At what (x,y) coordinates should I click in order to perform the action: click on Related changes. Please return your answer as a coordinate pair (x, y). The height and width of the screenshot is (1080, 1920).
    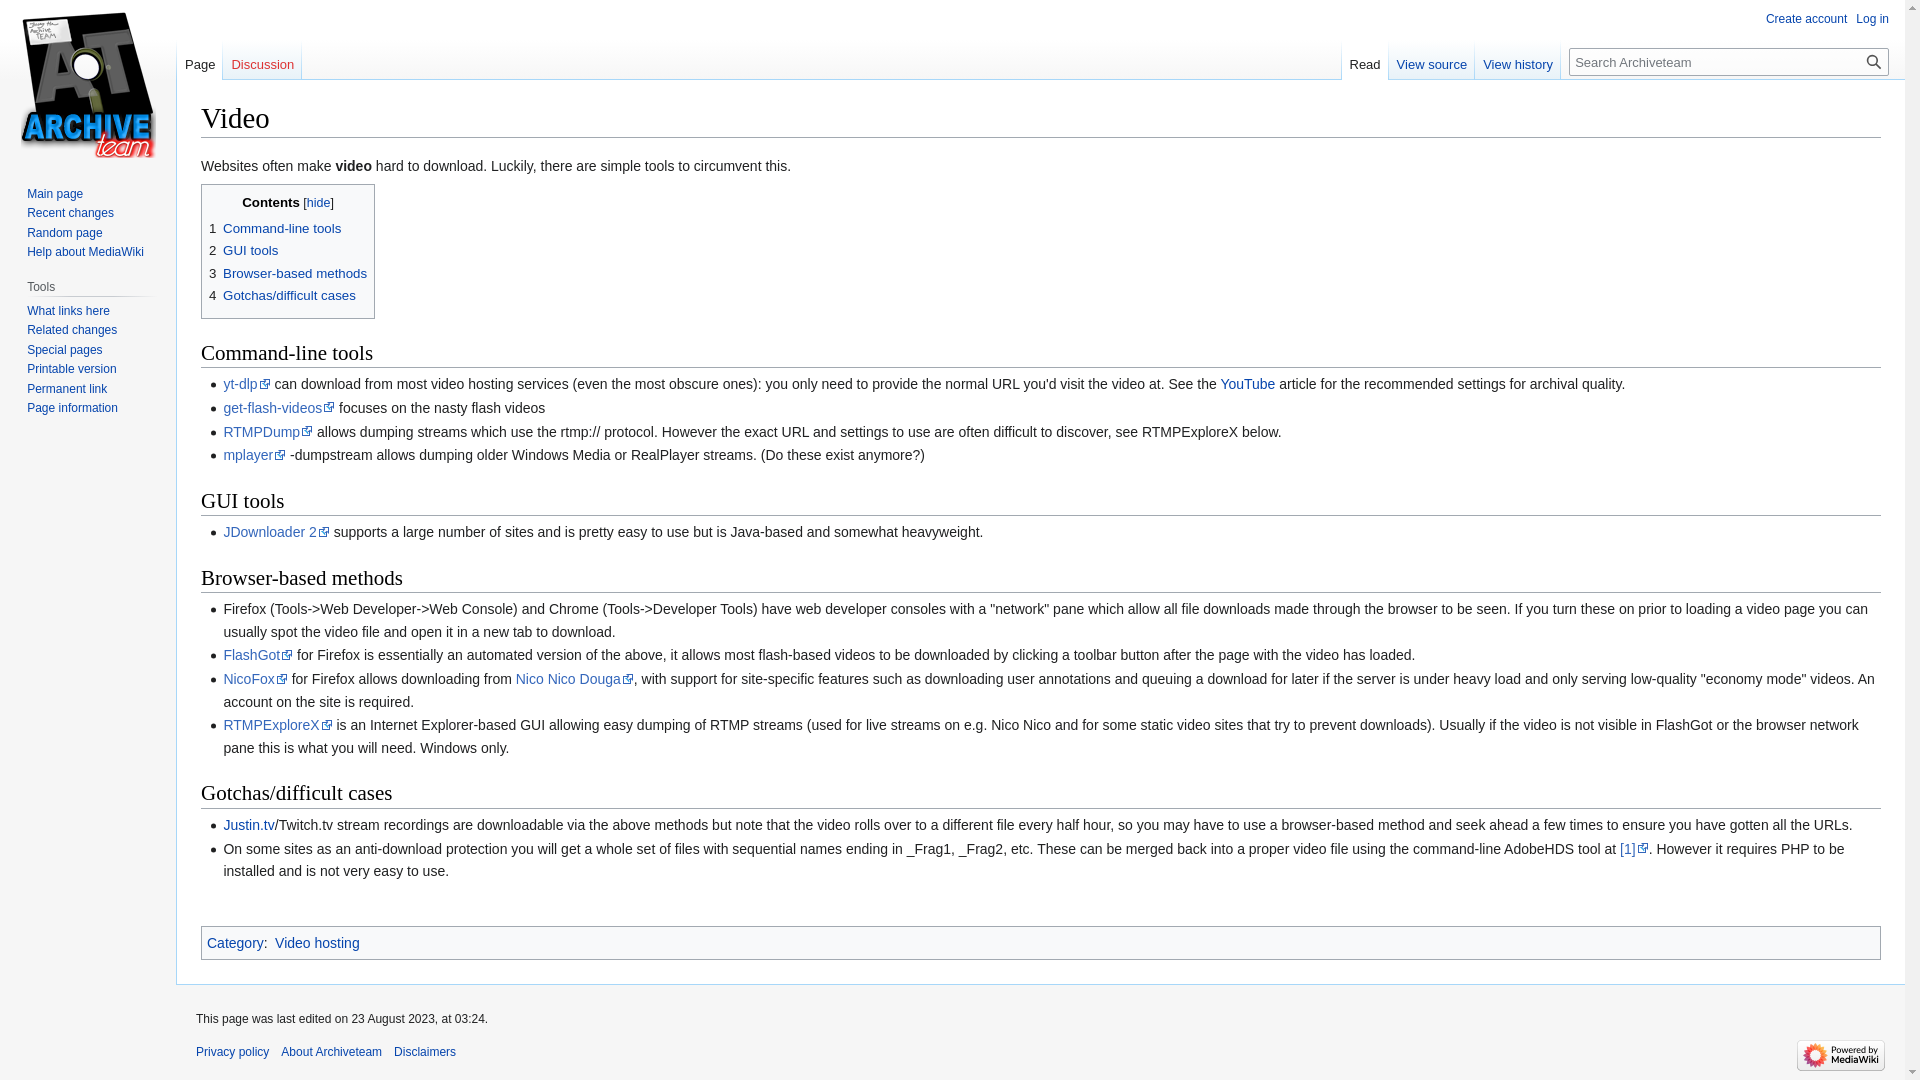
    Looking at the image, I should click on (72, 329).